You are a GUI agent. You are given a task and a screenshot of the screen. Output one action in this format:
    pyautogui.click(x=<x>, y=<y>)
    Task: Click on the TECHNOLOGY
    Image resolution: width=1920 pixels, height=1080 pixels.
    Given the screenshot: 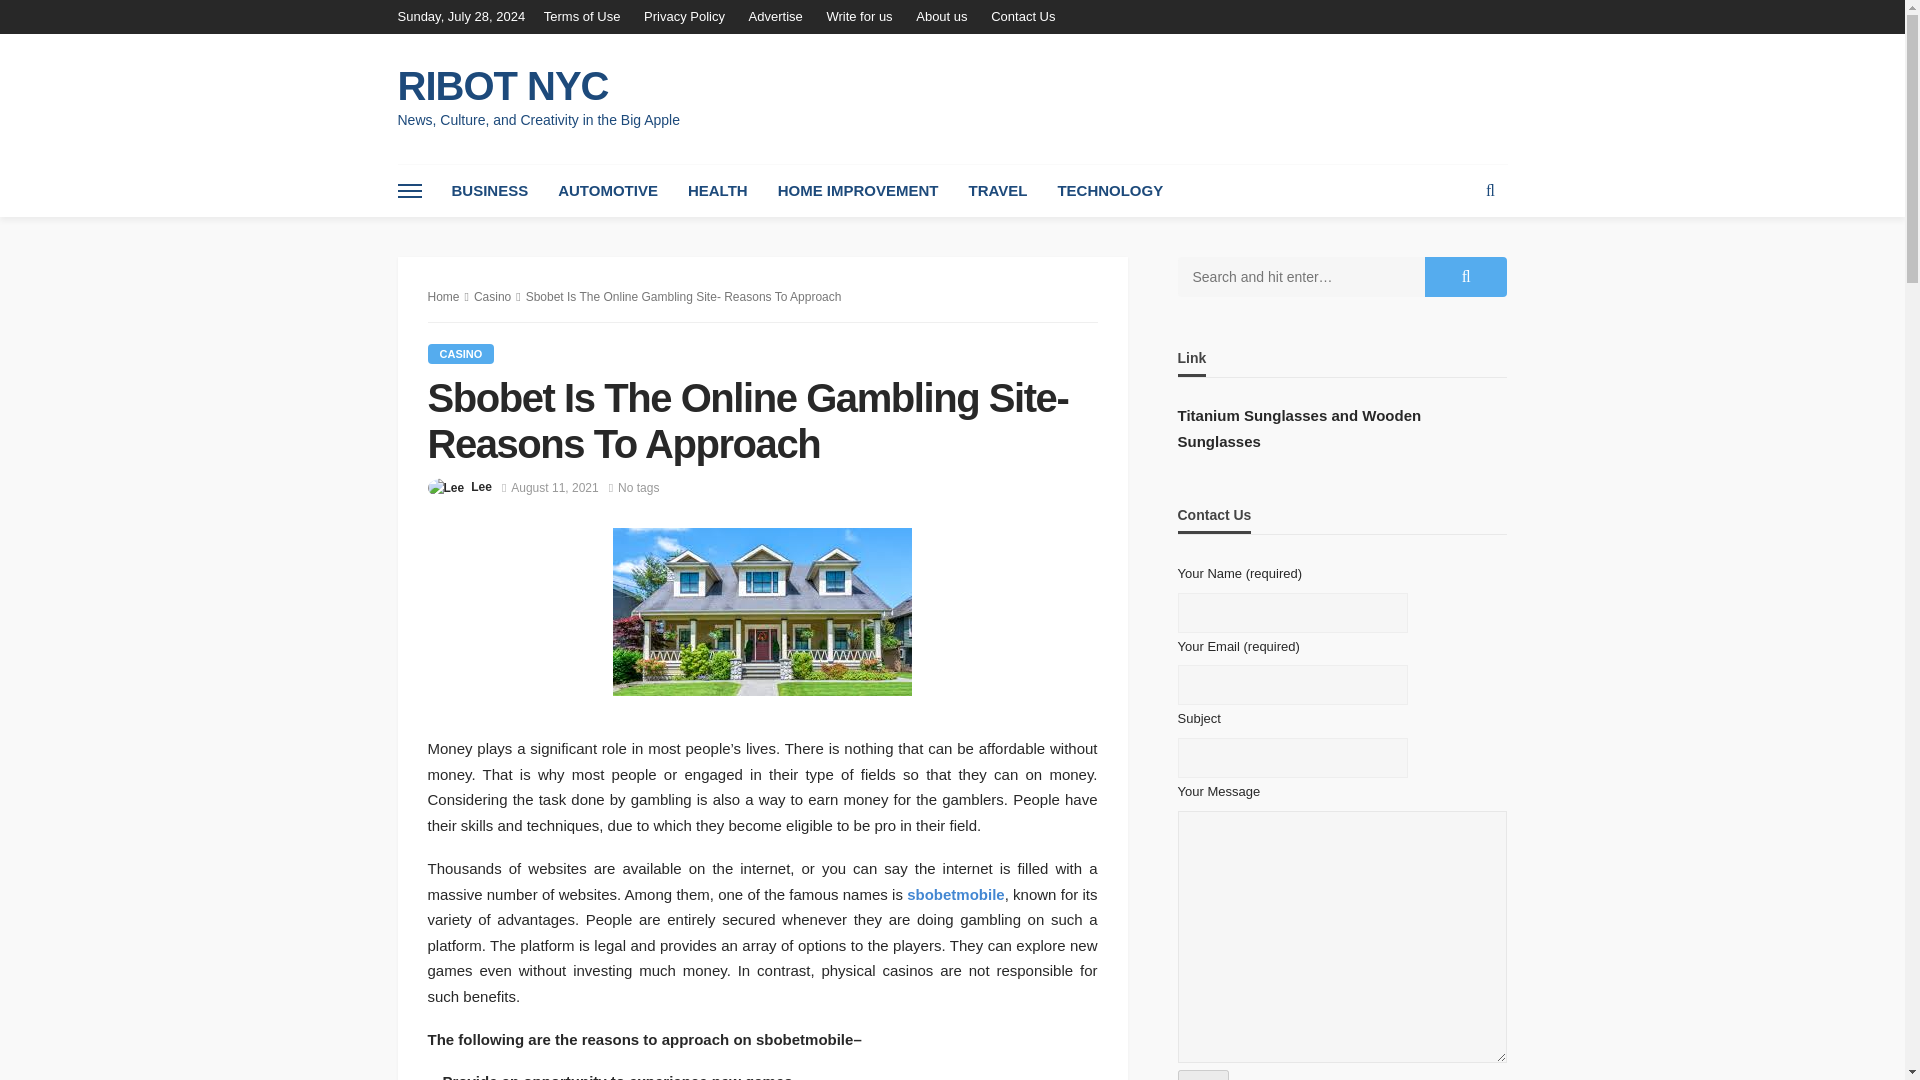 What is the action you would take?
    pyautogui.click(x=1110, y=191)
    